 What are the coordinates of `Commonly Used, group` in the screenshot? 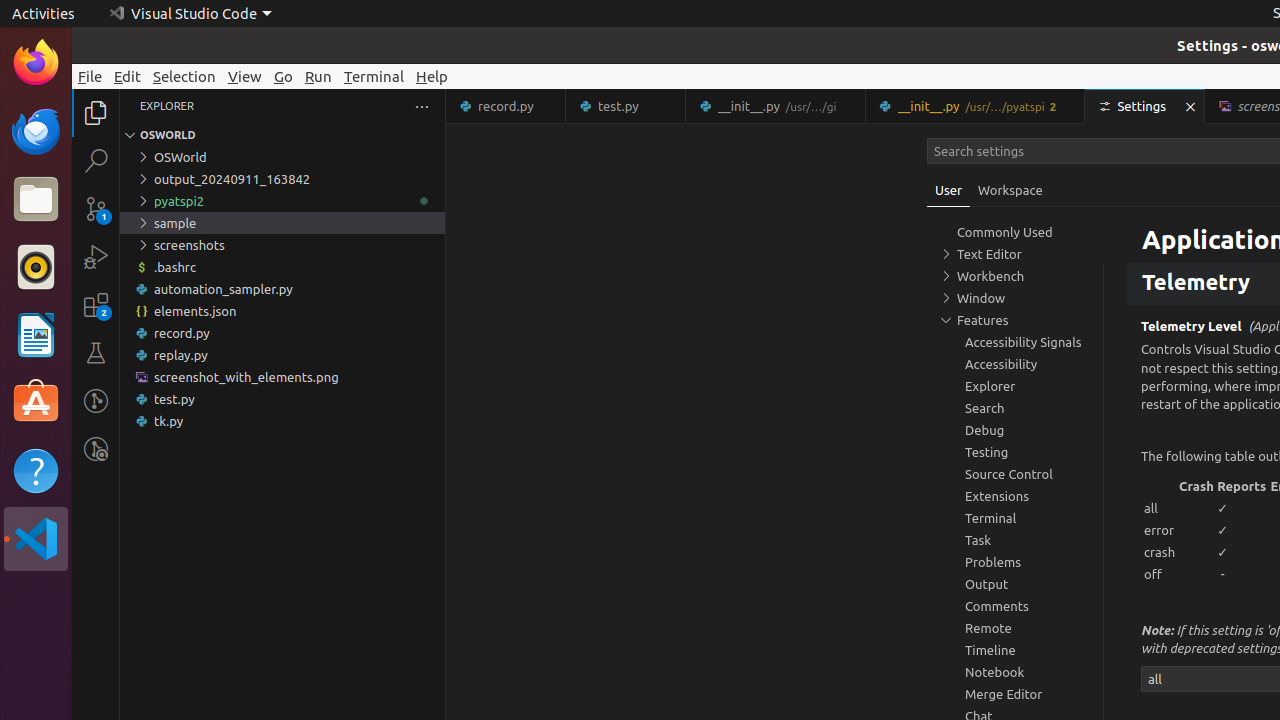 It's located at (1015, 232).